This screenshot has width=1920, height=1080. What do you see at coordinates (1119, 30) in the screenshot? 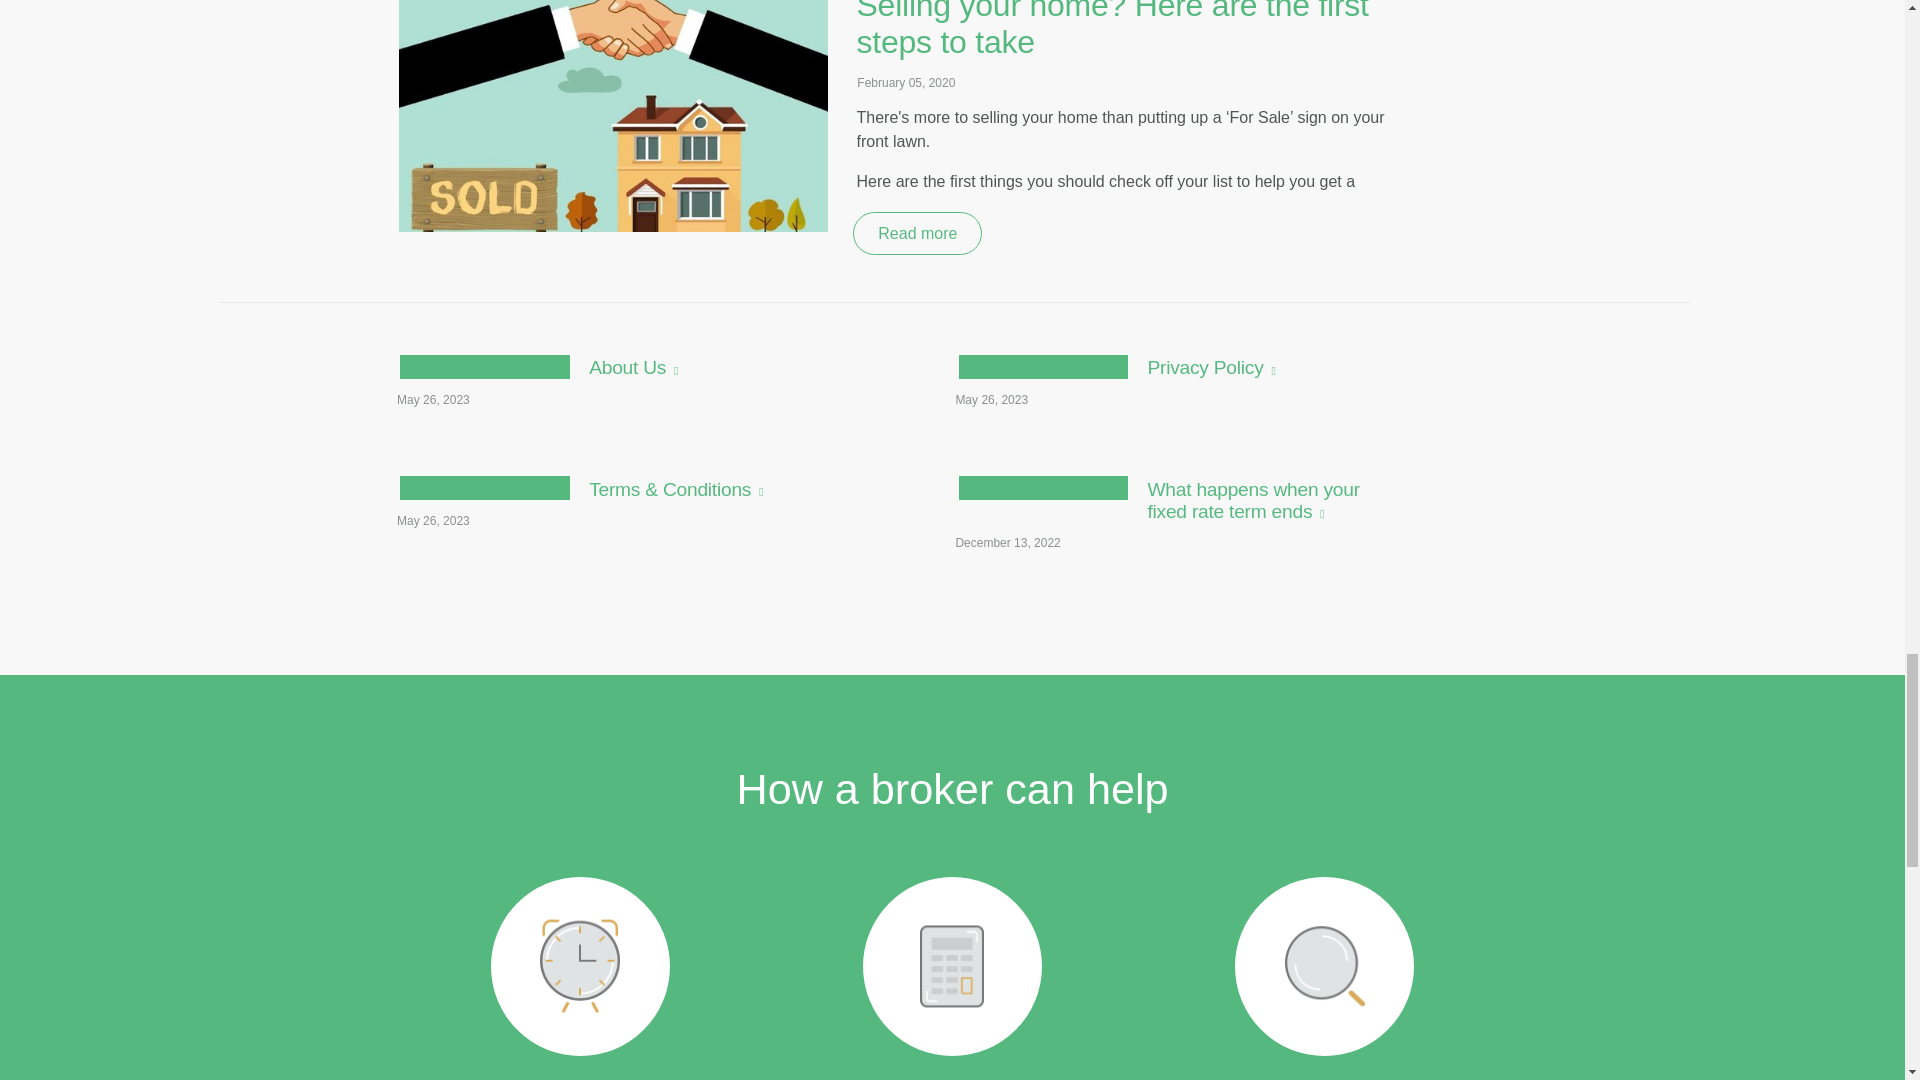
I see `Selling your home? Here are the first steps to take` at bounding box center [1119, 30].